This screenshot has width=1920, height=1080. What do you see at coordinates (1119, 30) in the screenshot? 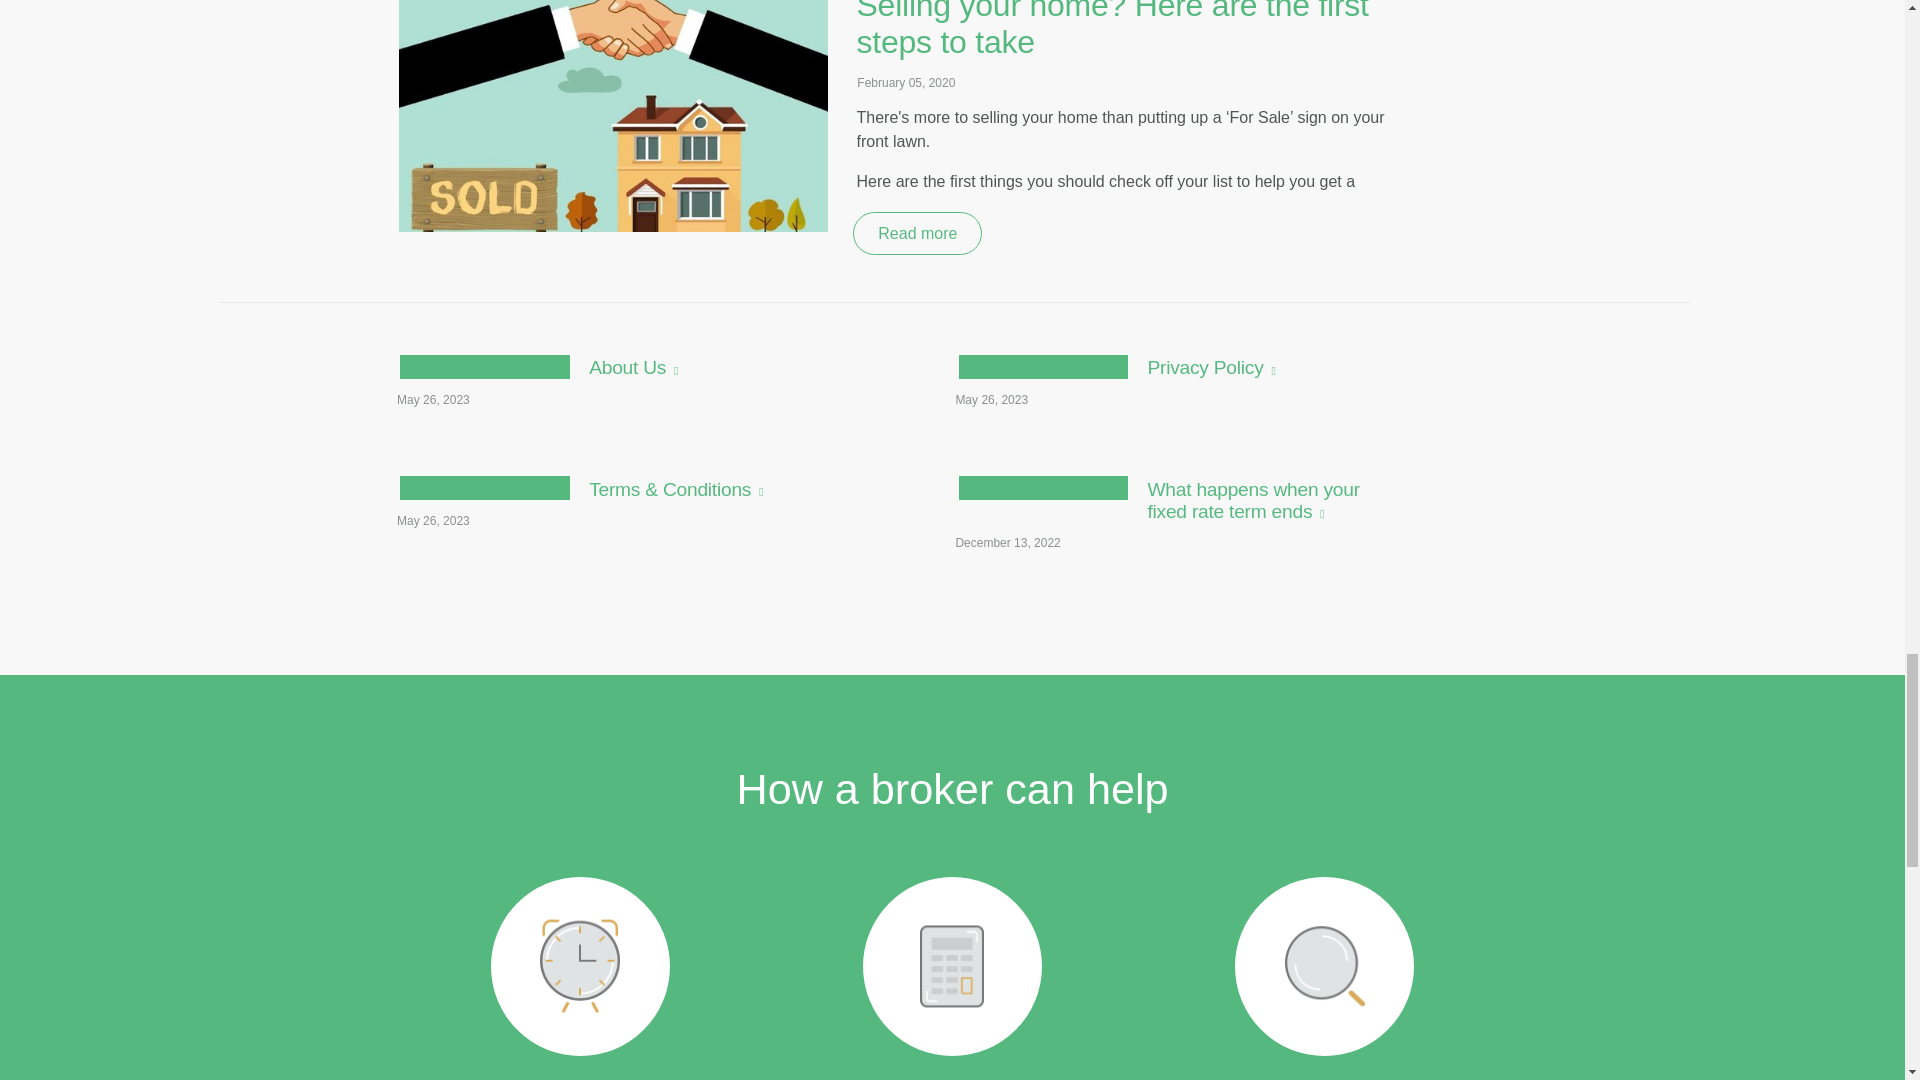
I see `Selling your home? Here are the first steps to take` at bounding box center [1119, 30].